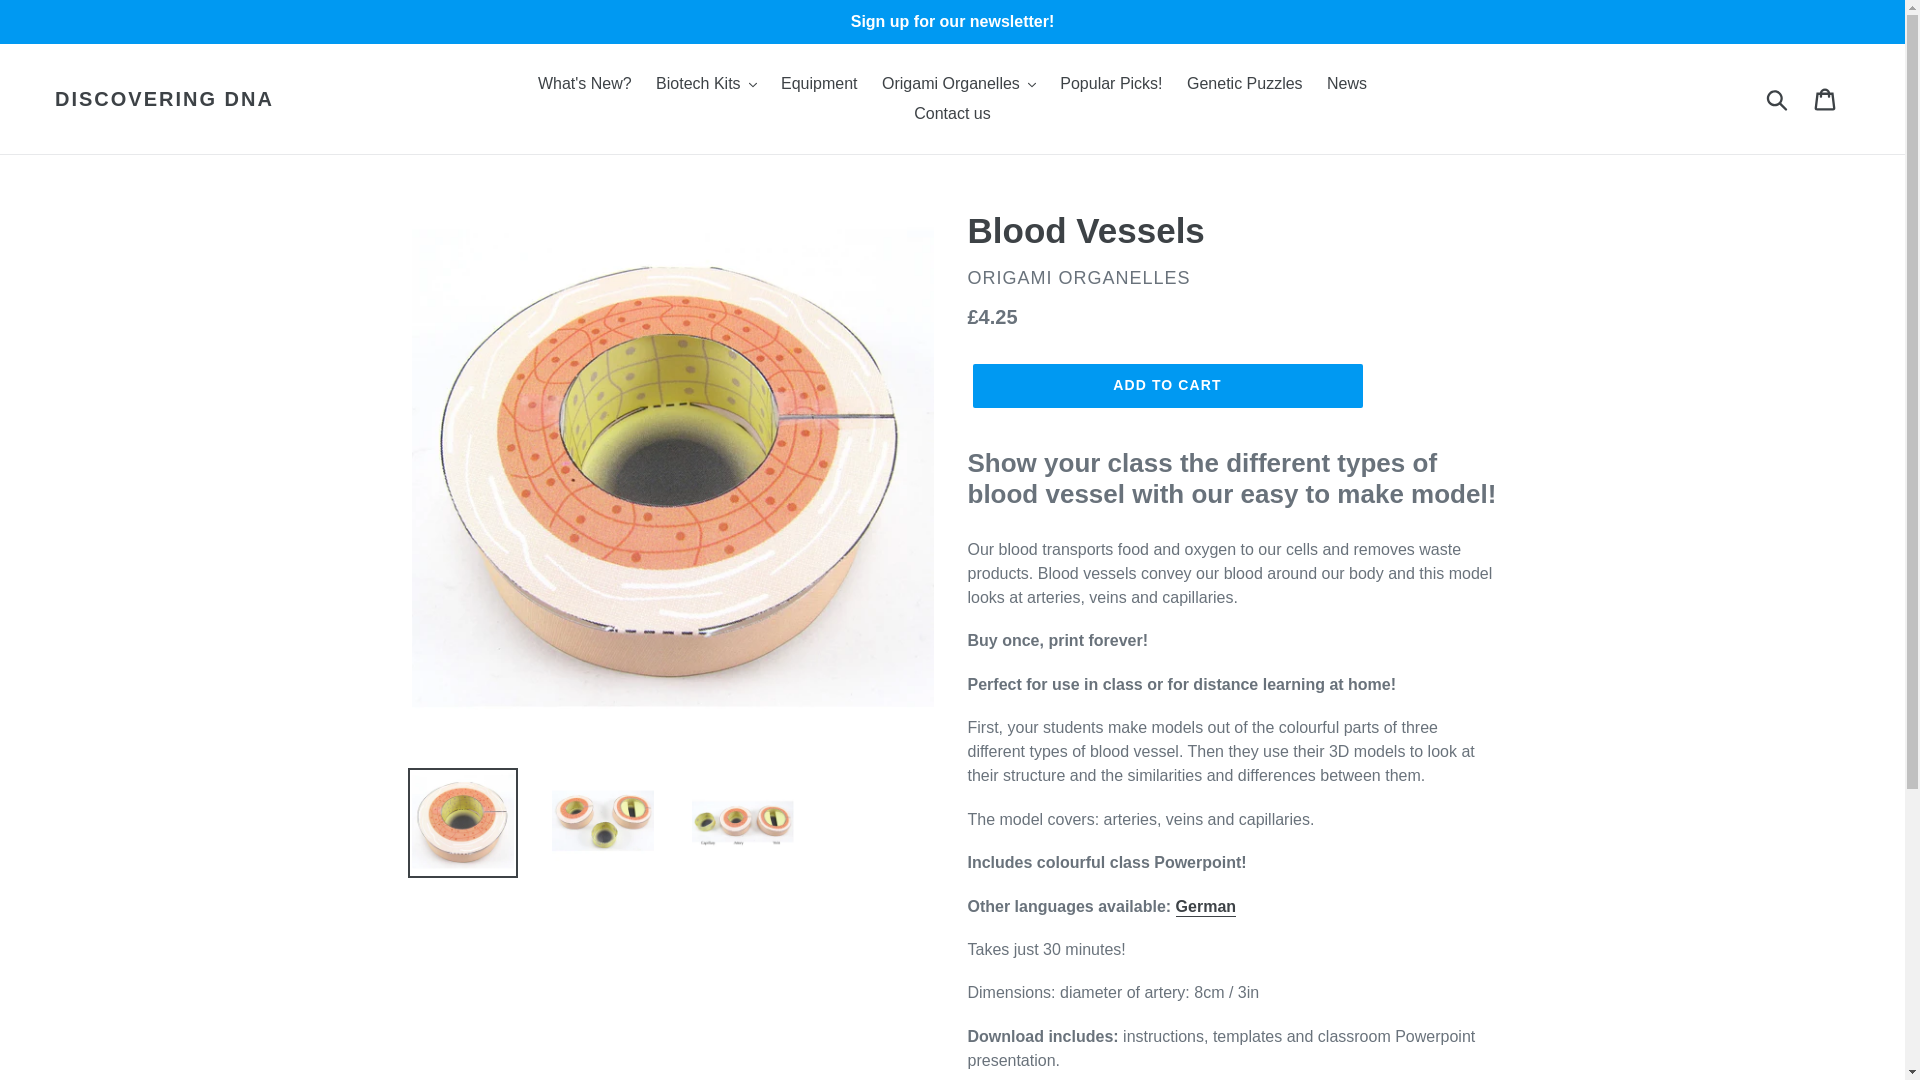 The image size is (1920, 1080). Describe the element at coordinates (952, 114) in the screenshot. I see `Contact us` at that location.